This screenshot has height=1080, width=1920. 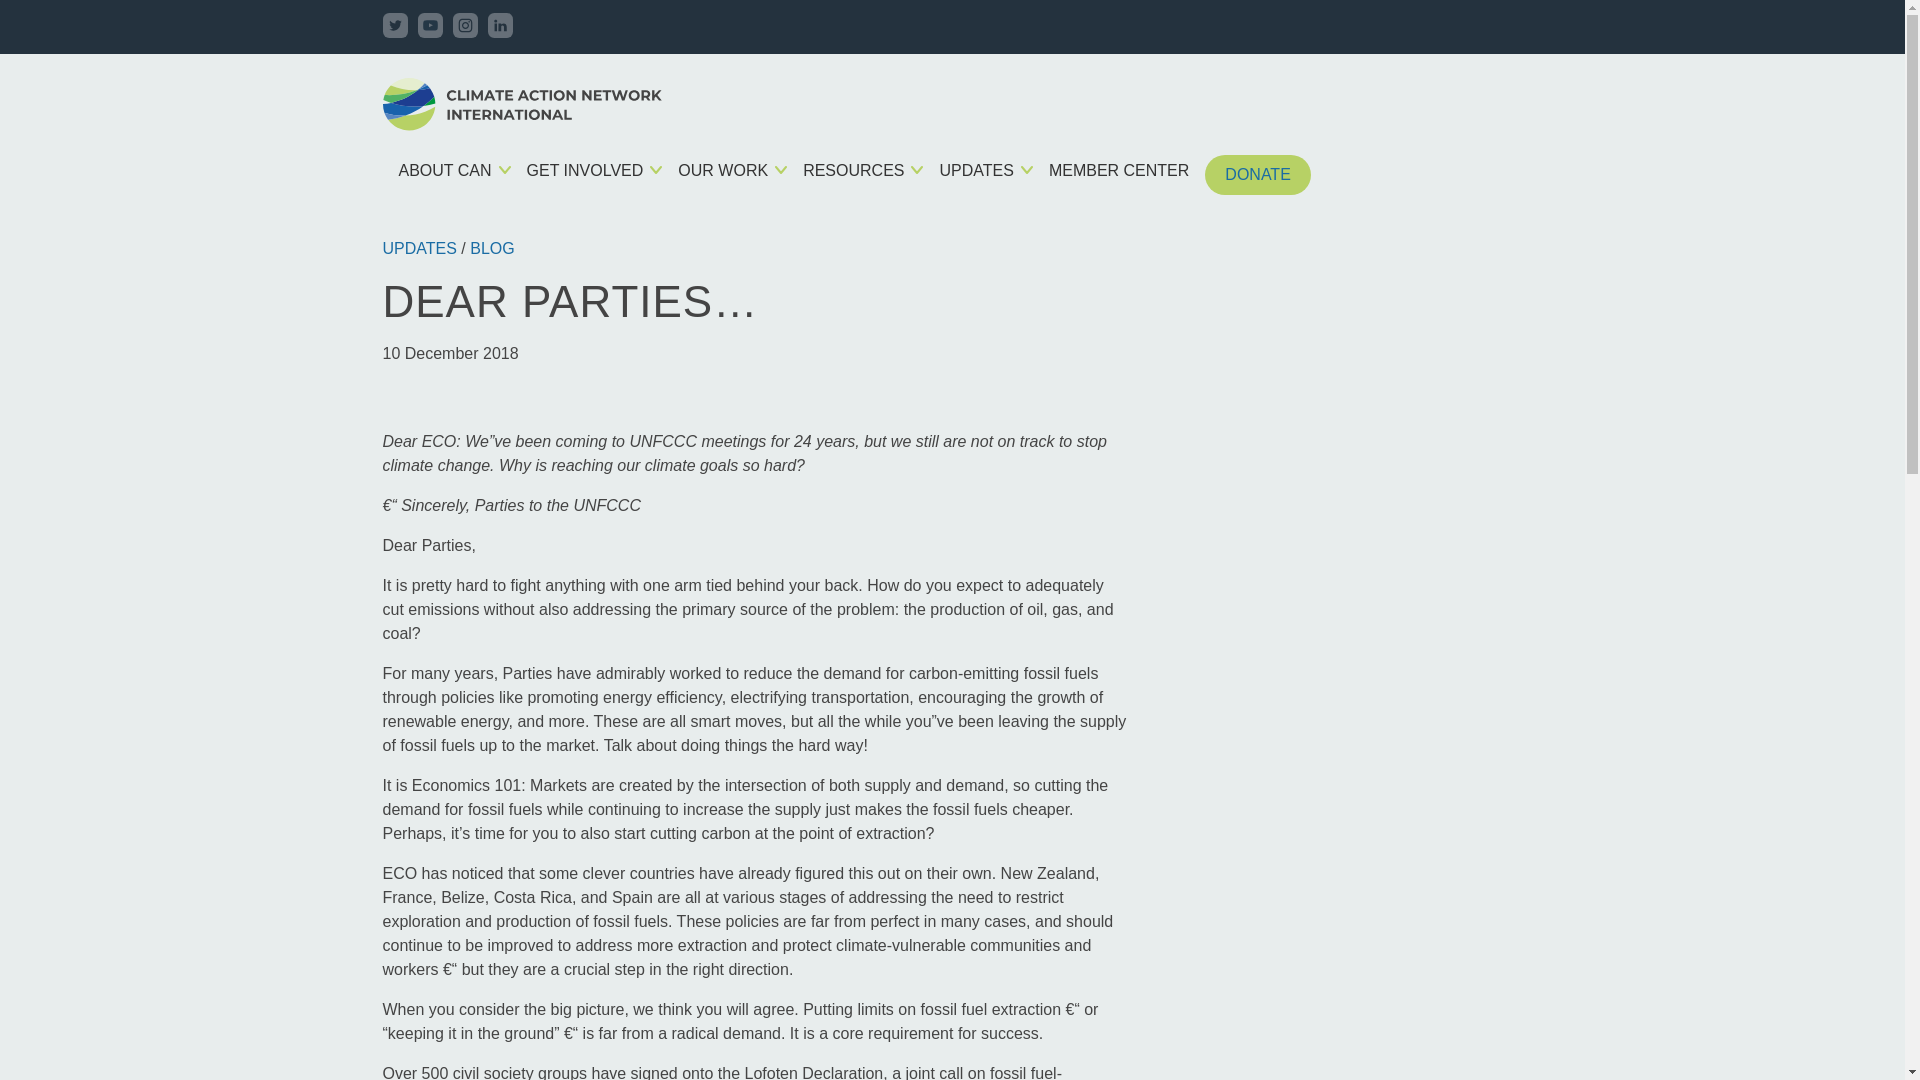 I want to click on RESOURCES, so click(x=853, y=170).